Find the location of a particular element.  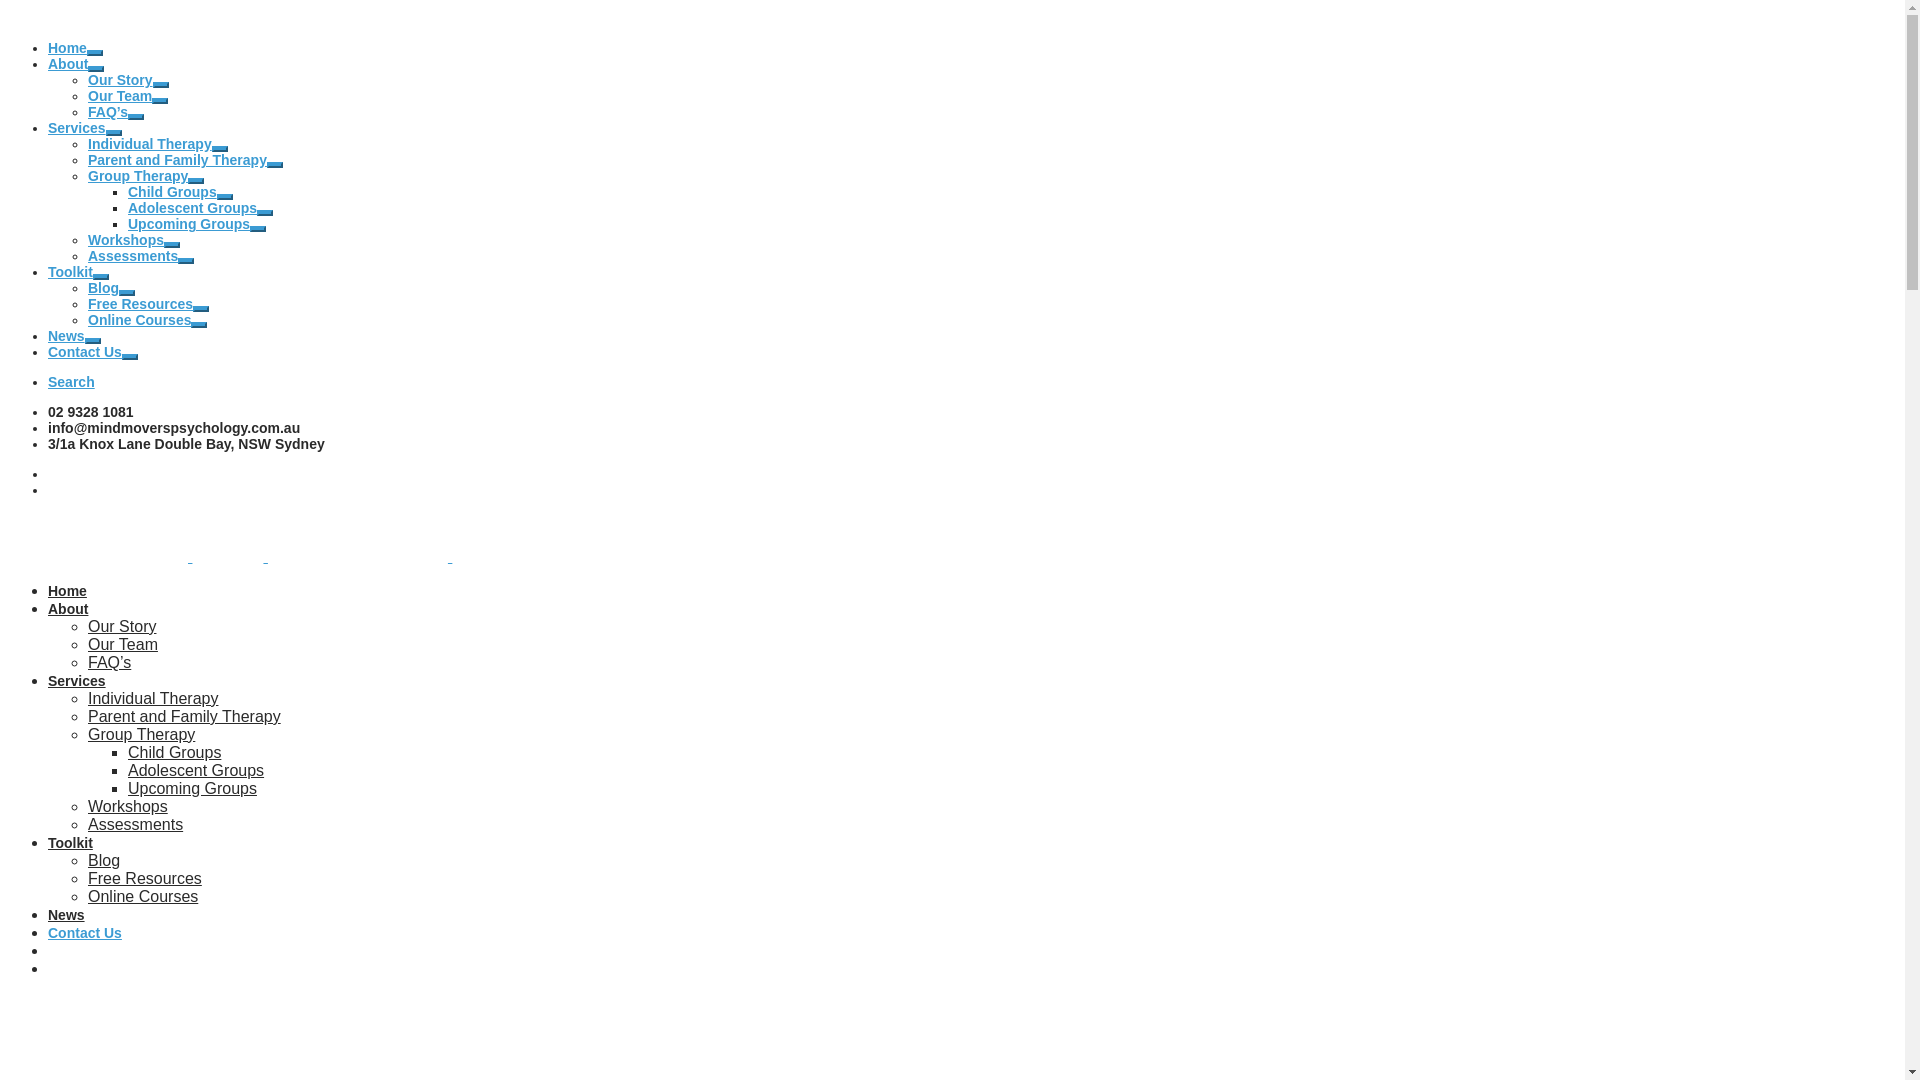

Workshops is located at coordinates (128, 806).